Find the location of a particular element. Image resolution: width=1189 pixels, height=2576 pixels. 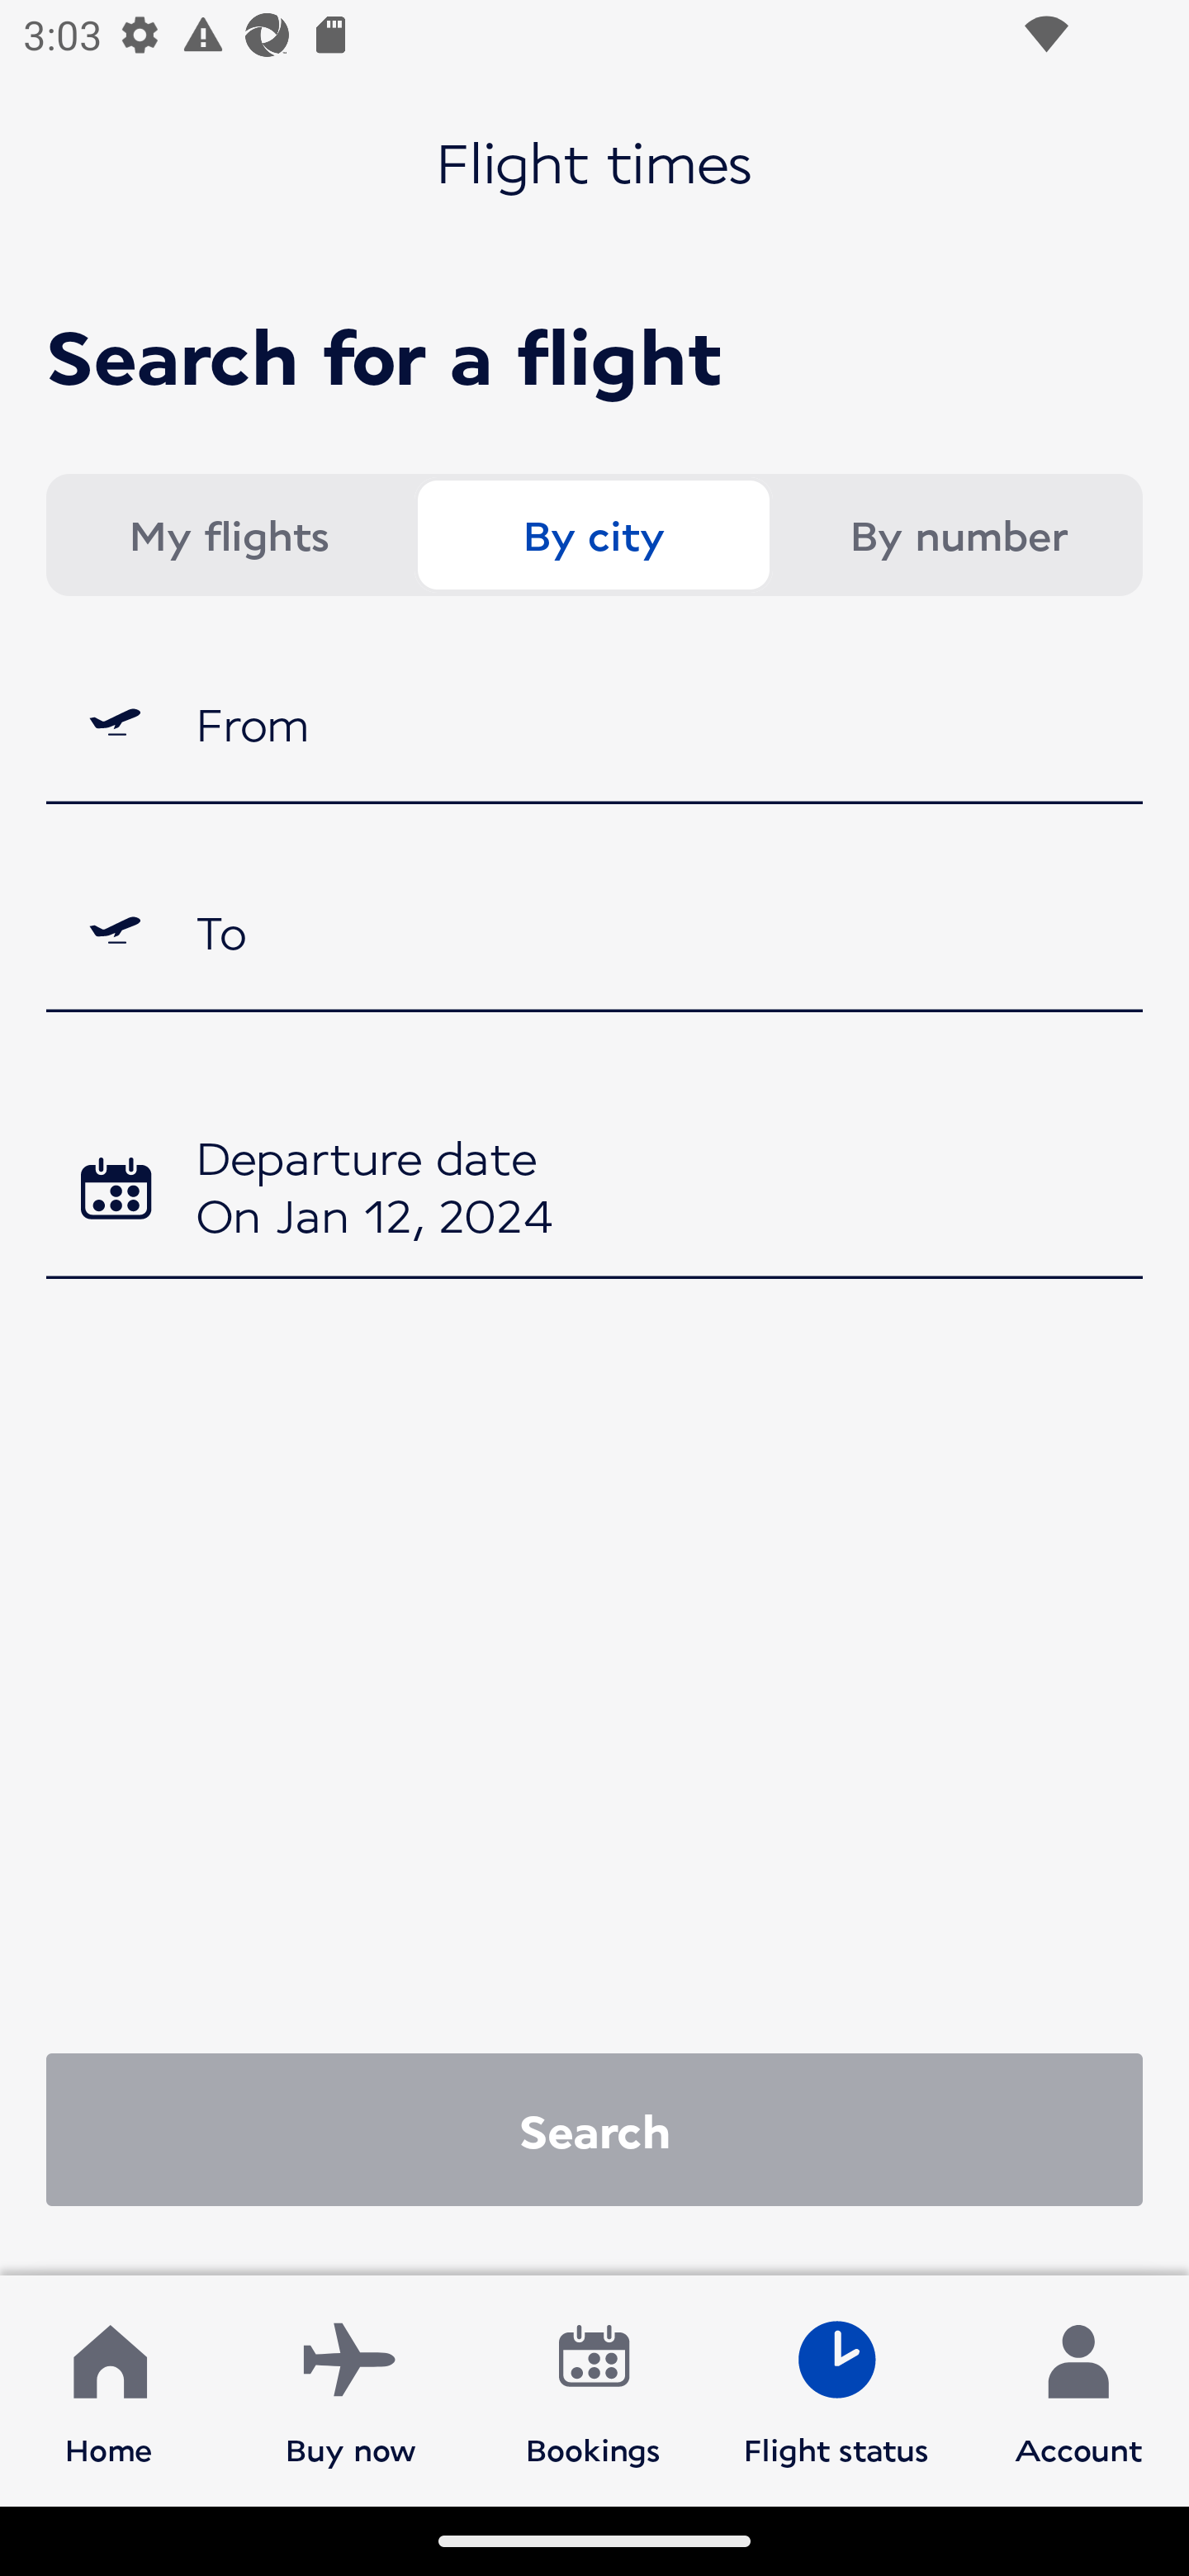

On Jan 12, 2024 Departure date is located at coordinates (594, 1191).